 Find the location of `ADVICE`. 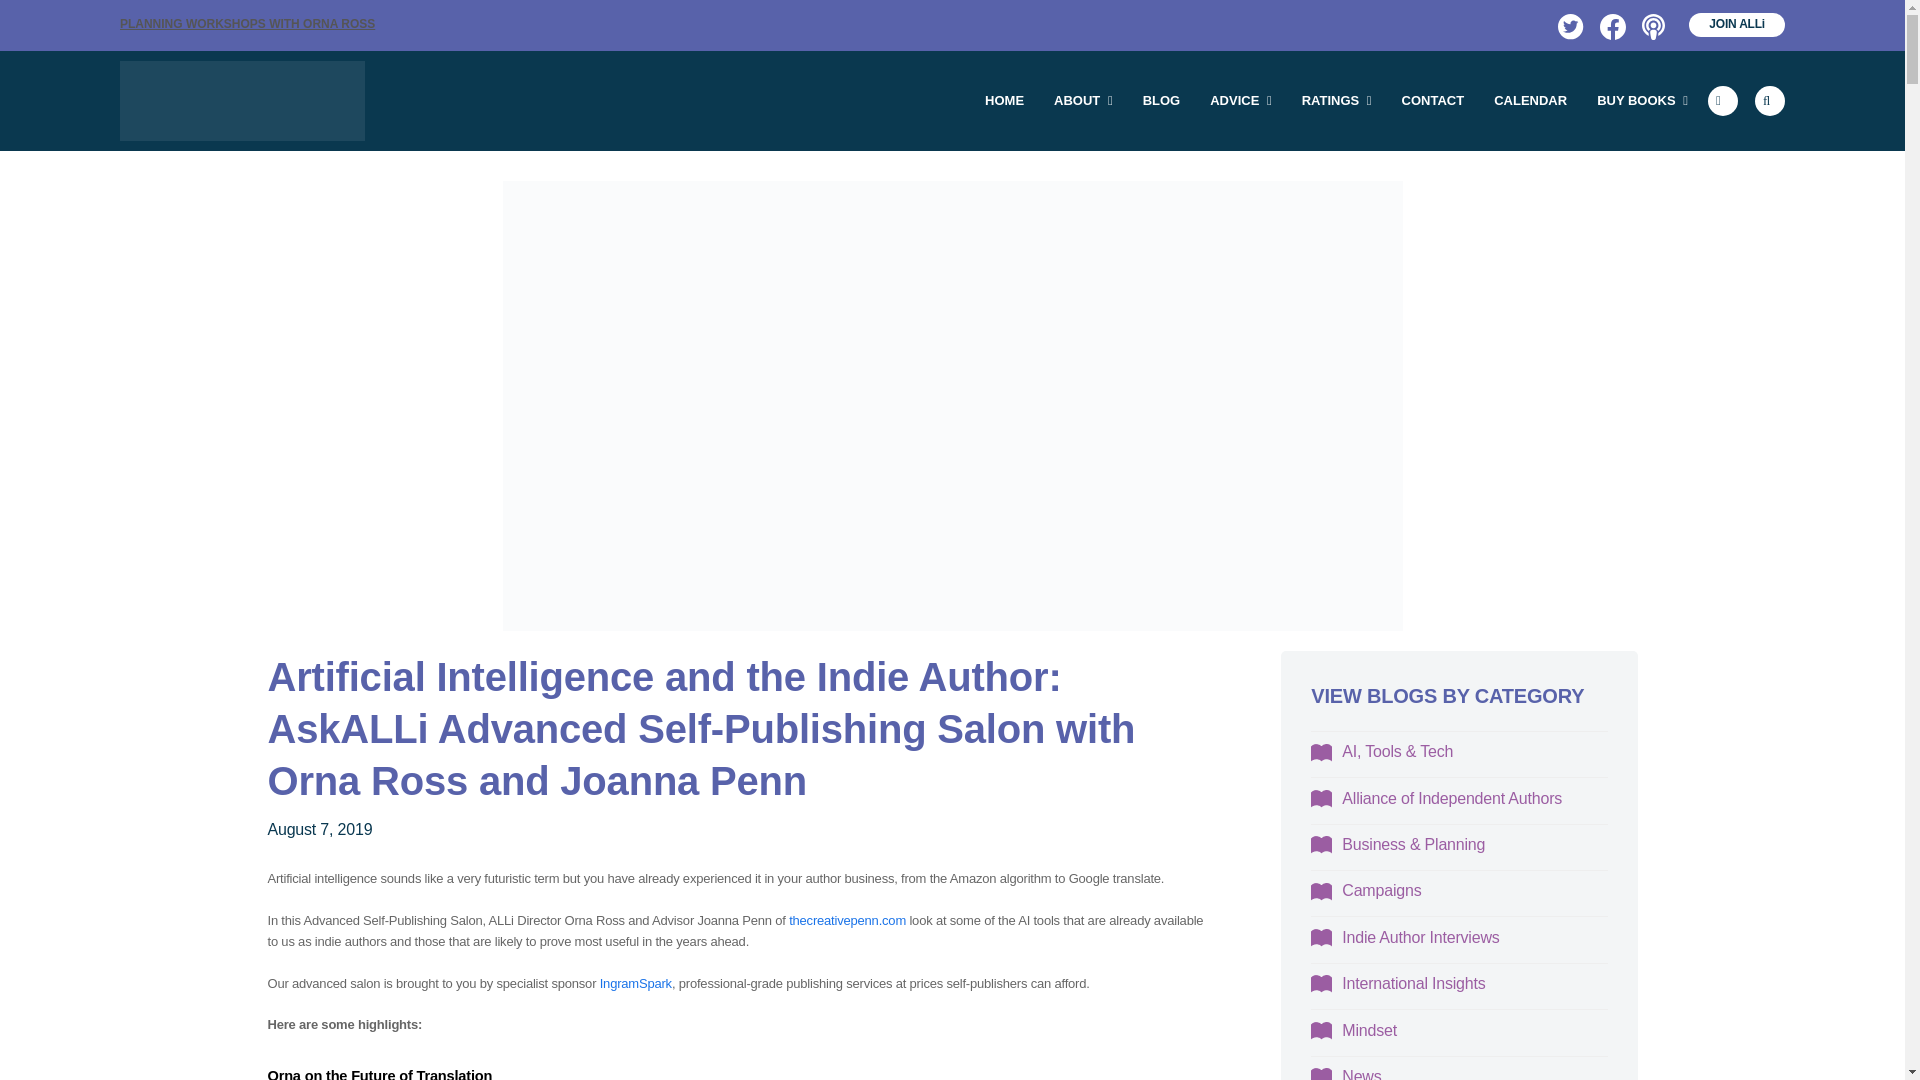

ADVICE is located at coordinates (1240, 100).